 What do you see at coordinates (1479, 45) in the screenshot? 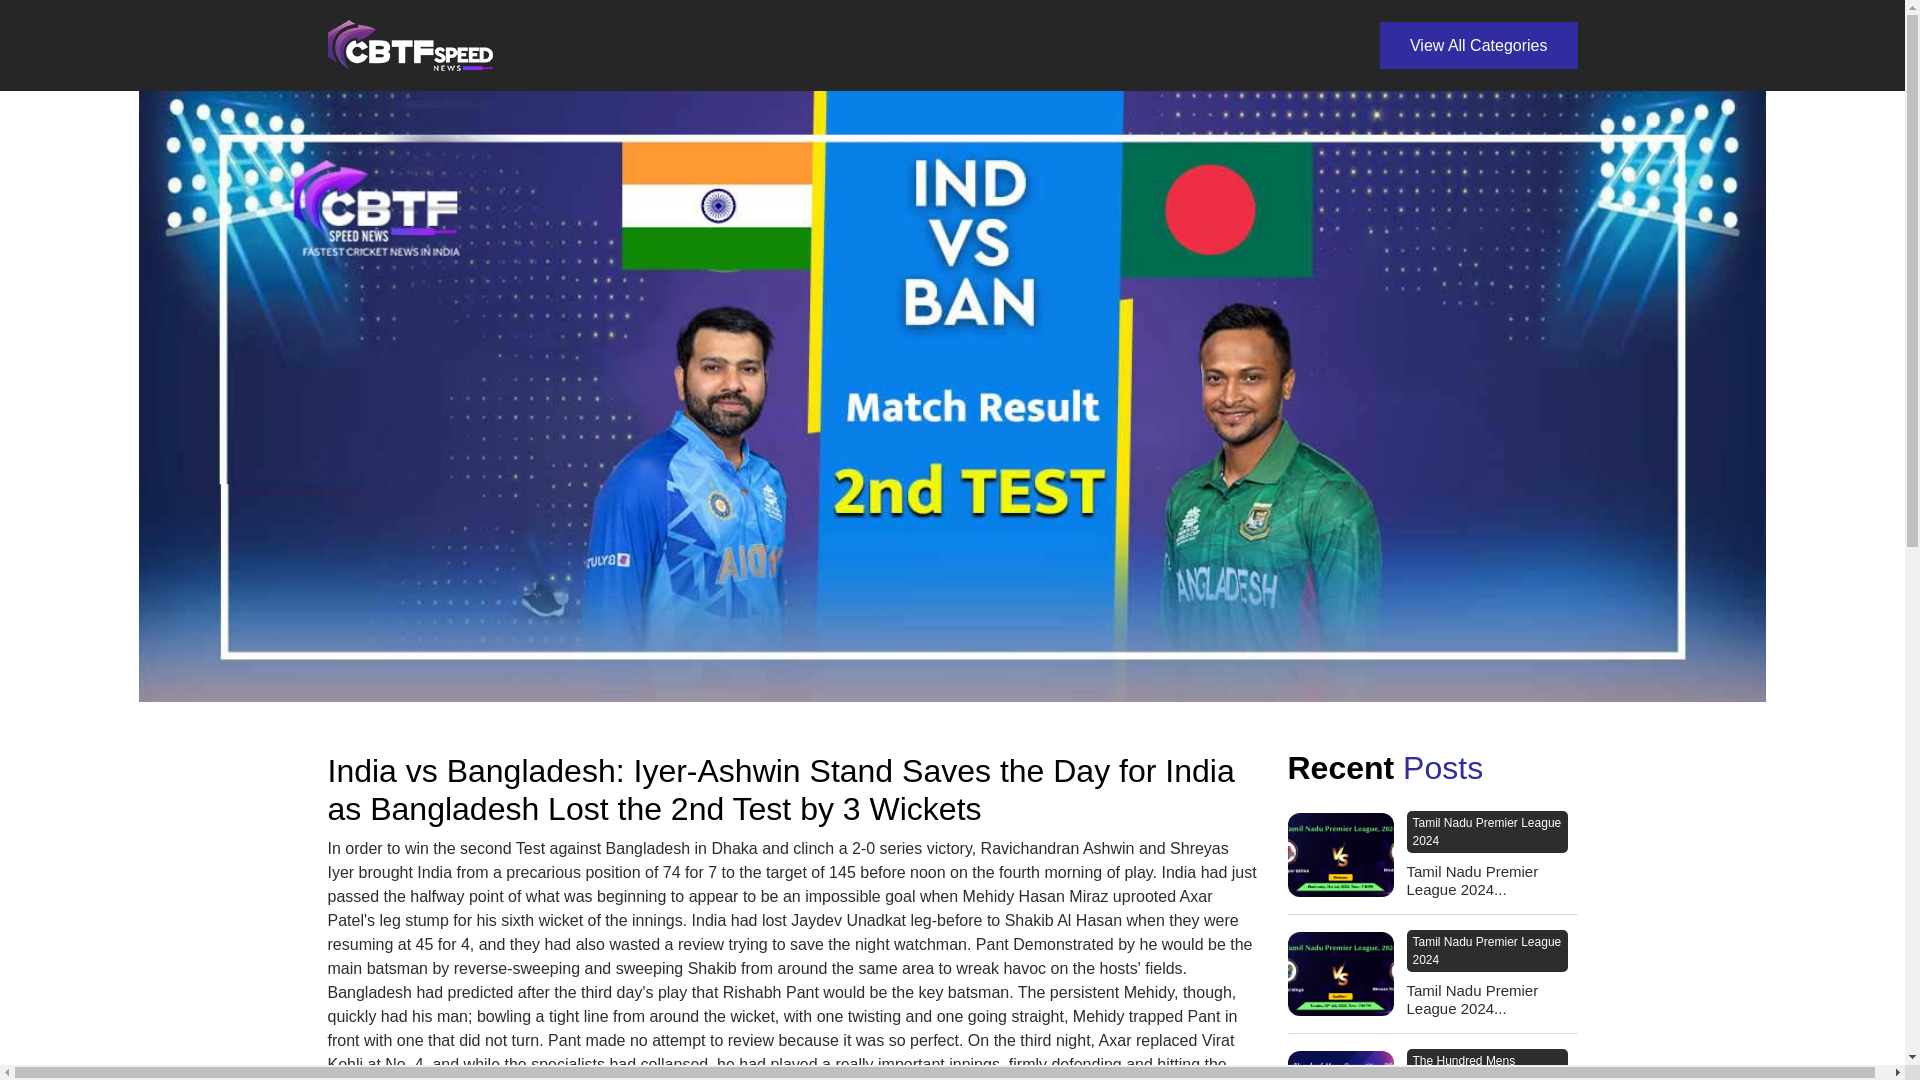
I see `View All Categories` at bounding box center [1479, 45].